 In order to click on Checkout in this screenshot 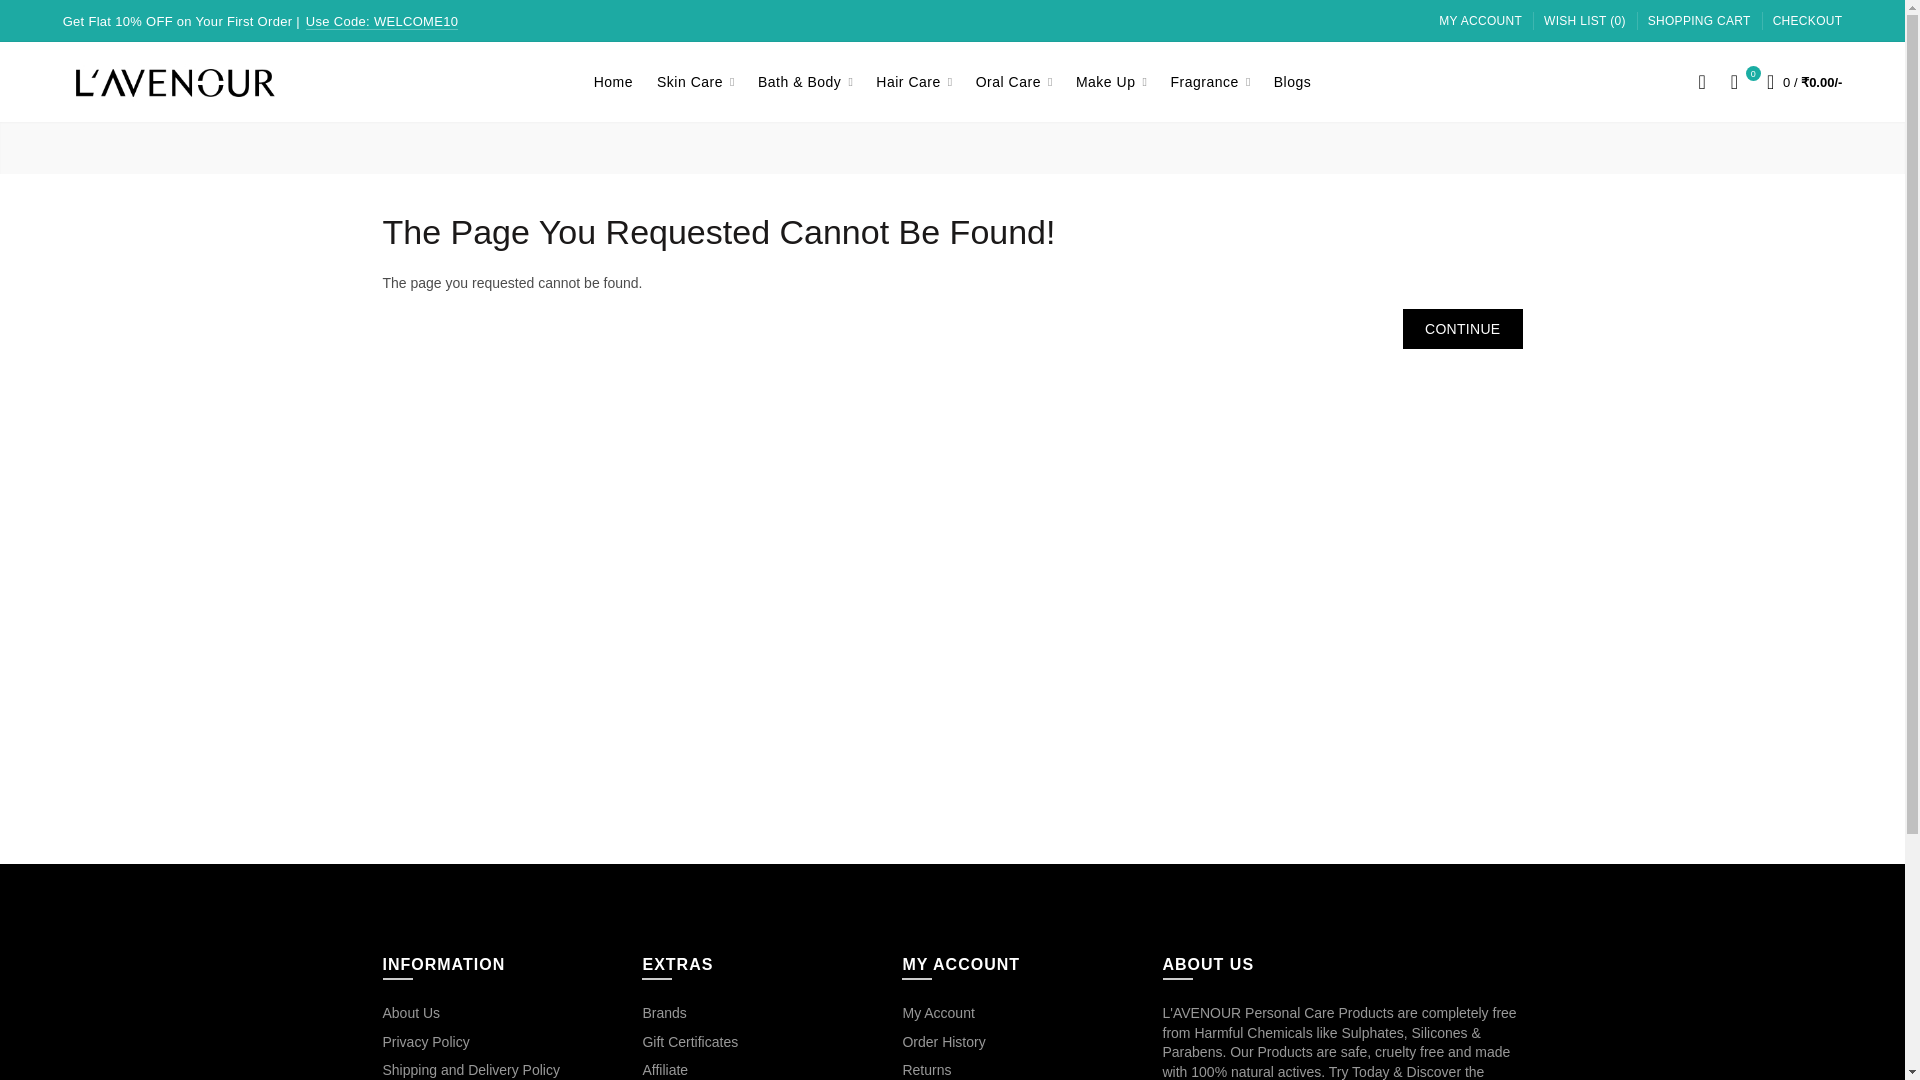, I will do `click(1808, 22)`.